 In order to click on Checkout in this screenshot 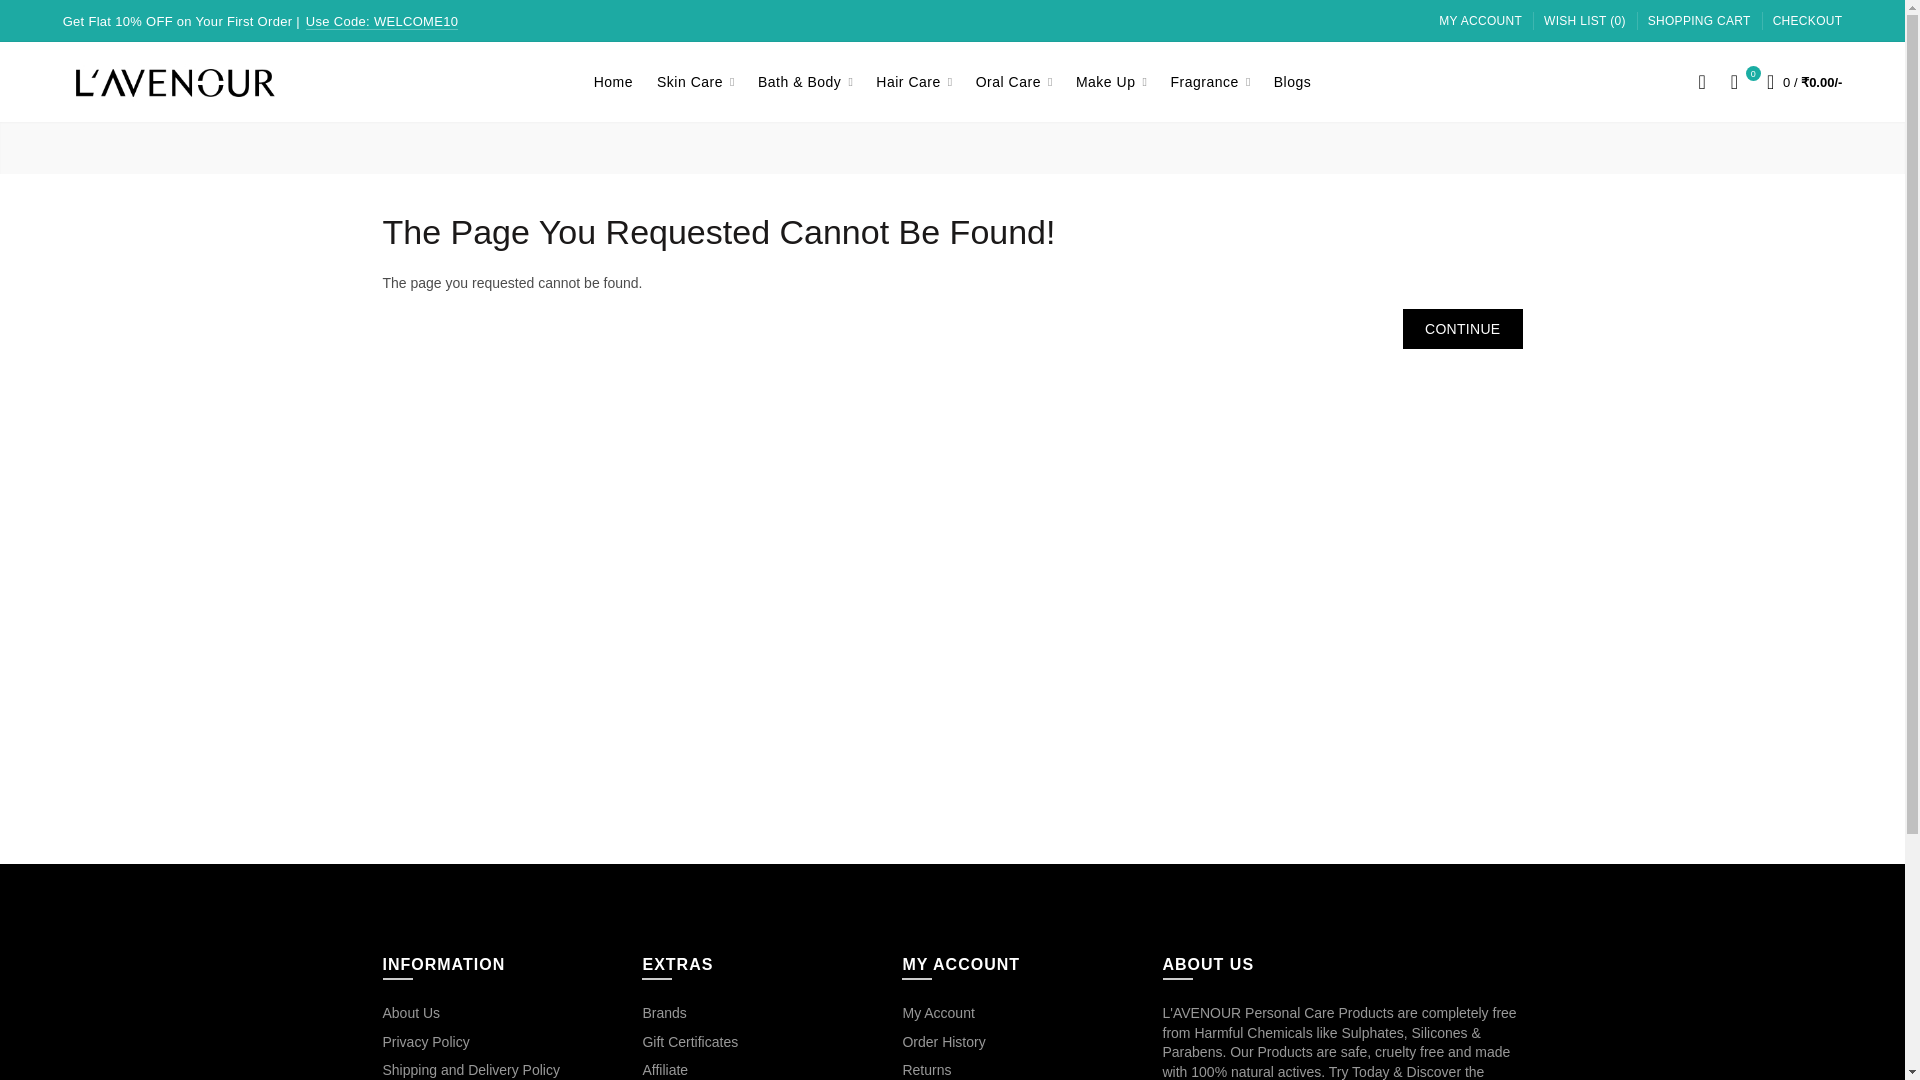, I will do `click(1808, 22)`.